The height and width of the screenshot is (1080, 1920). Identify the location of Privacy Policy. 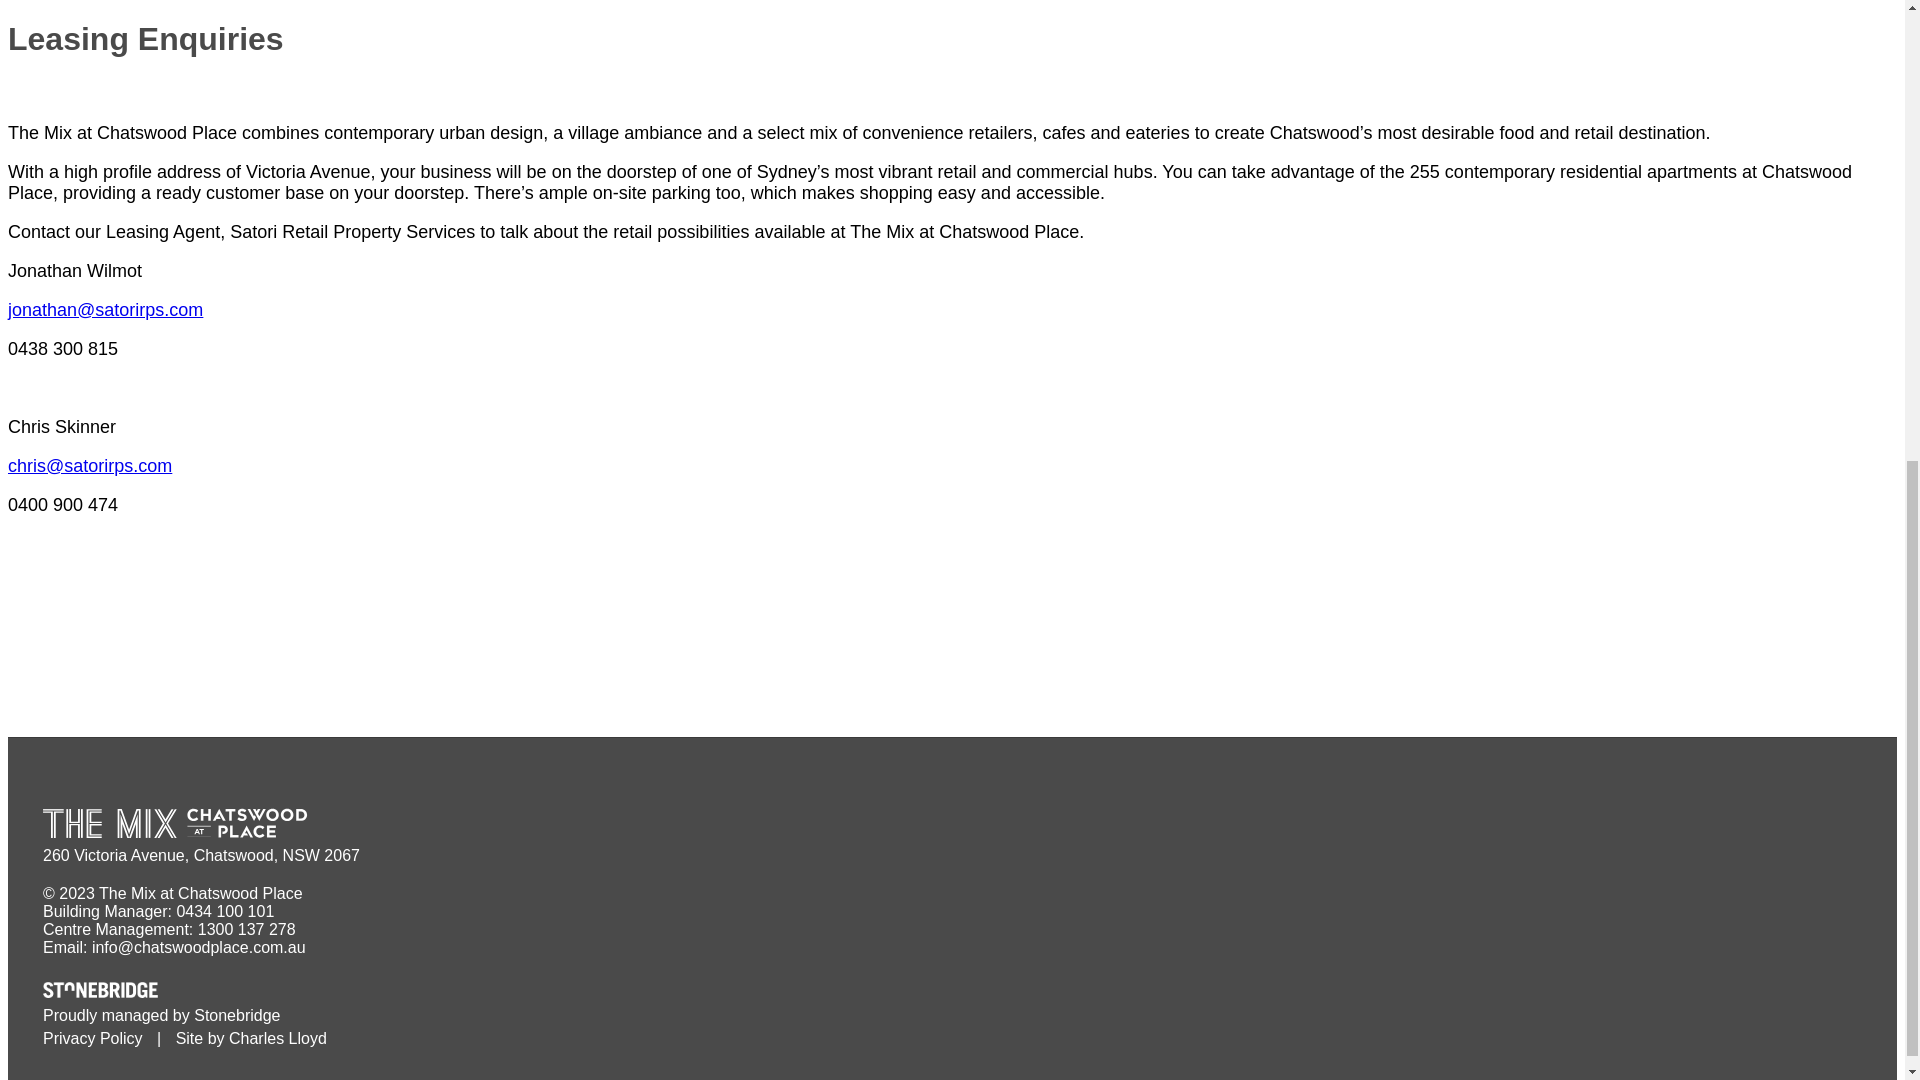
(92, 1038).